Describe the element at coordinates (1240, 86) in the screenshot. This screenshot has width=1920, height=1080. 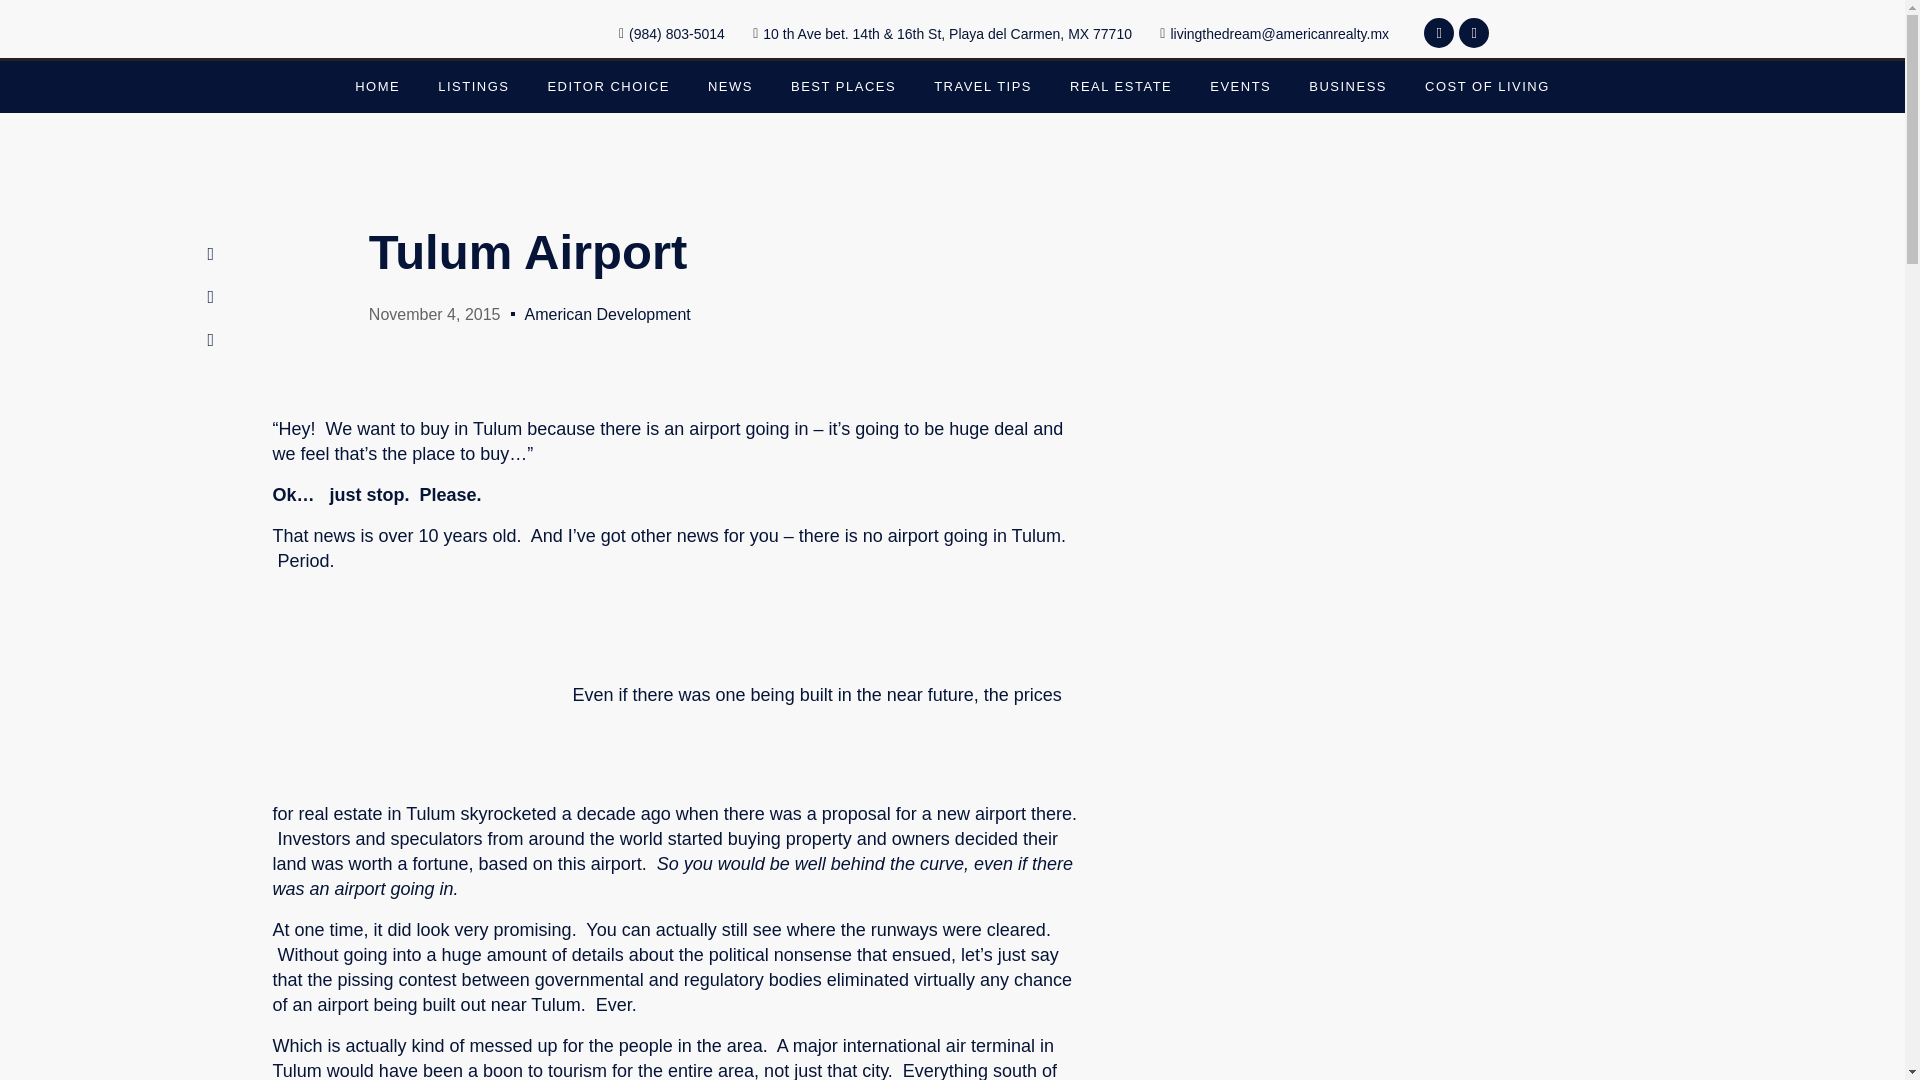
I see `EVENTS` at that location.